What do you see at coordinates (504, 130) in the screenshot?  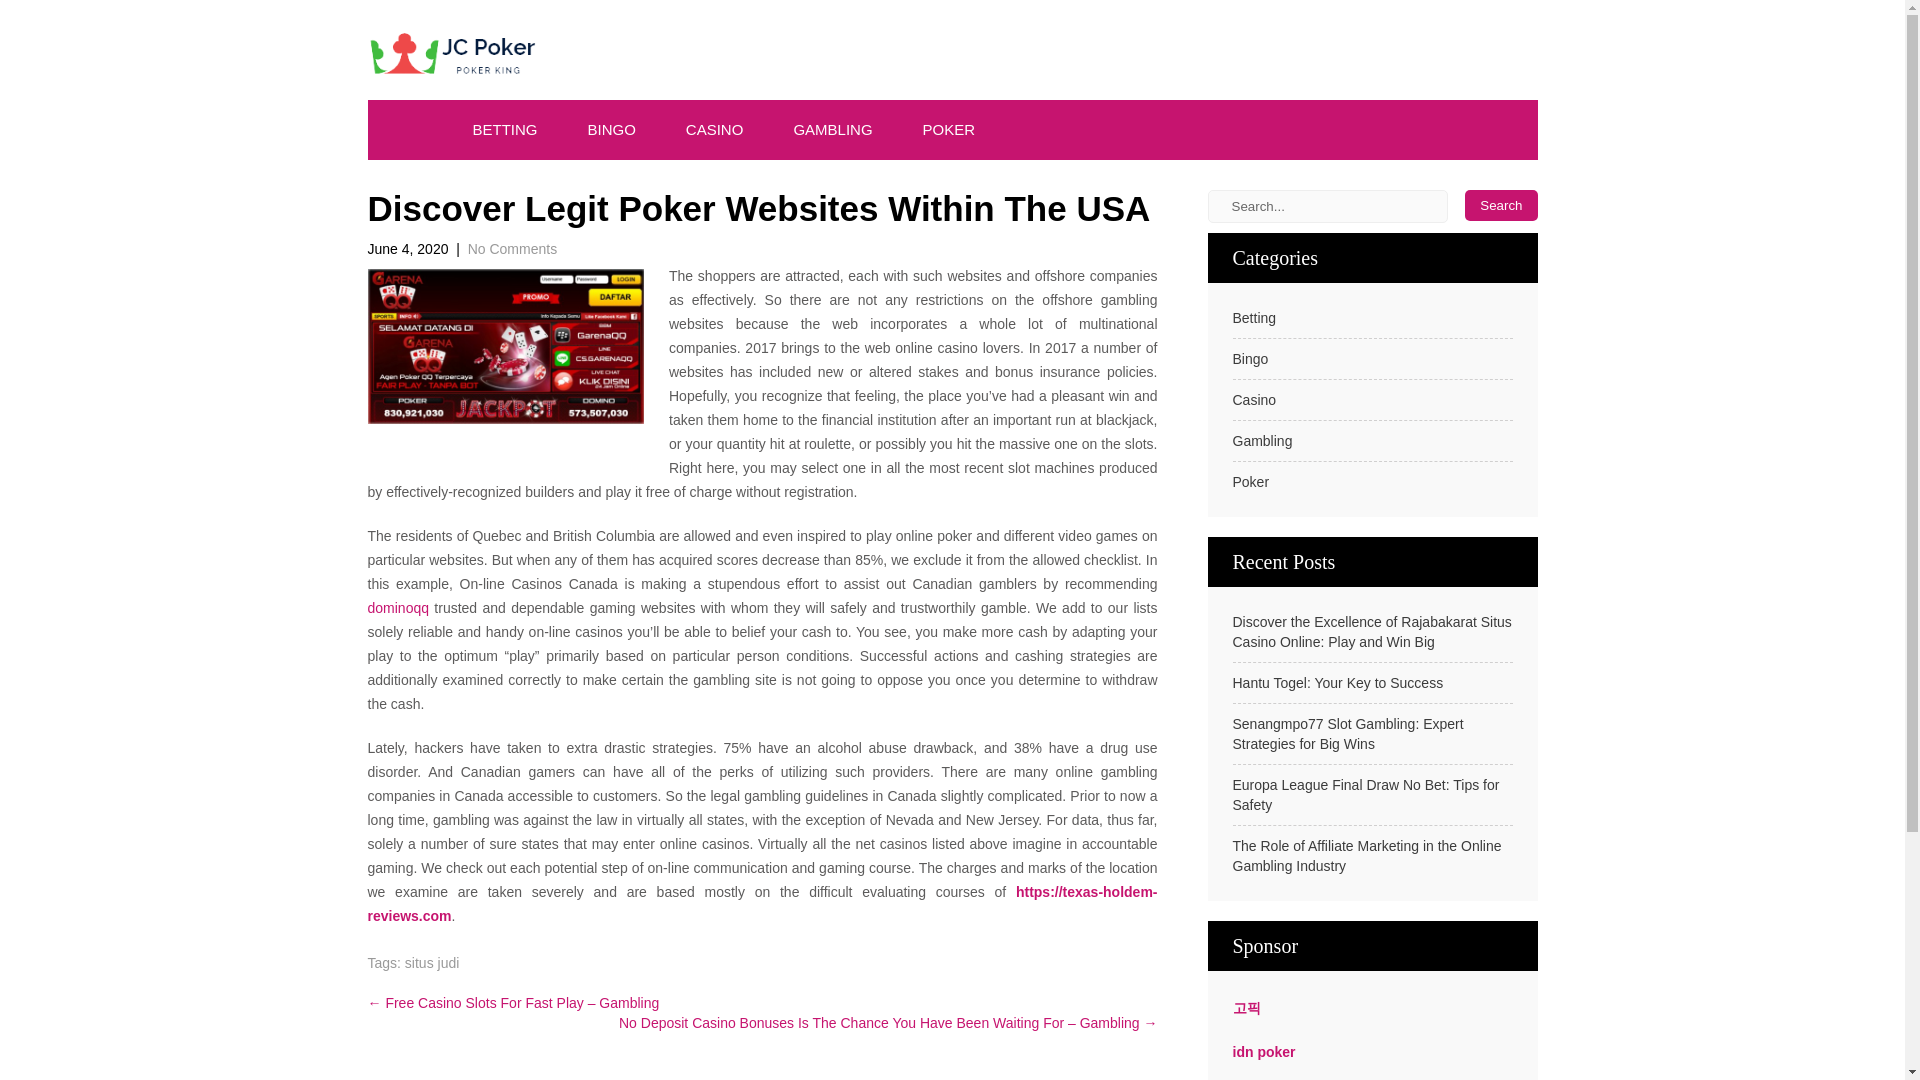 I see `BETTING` at bounding box center [504, 130].